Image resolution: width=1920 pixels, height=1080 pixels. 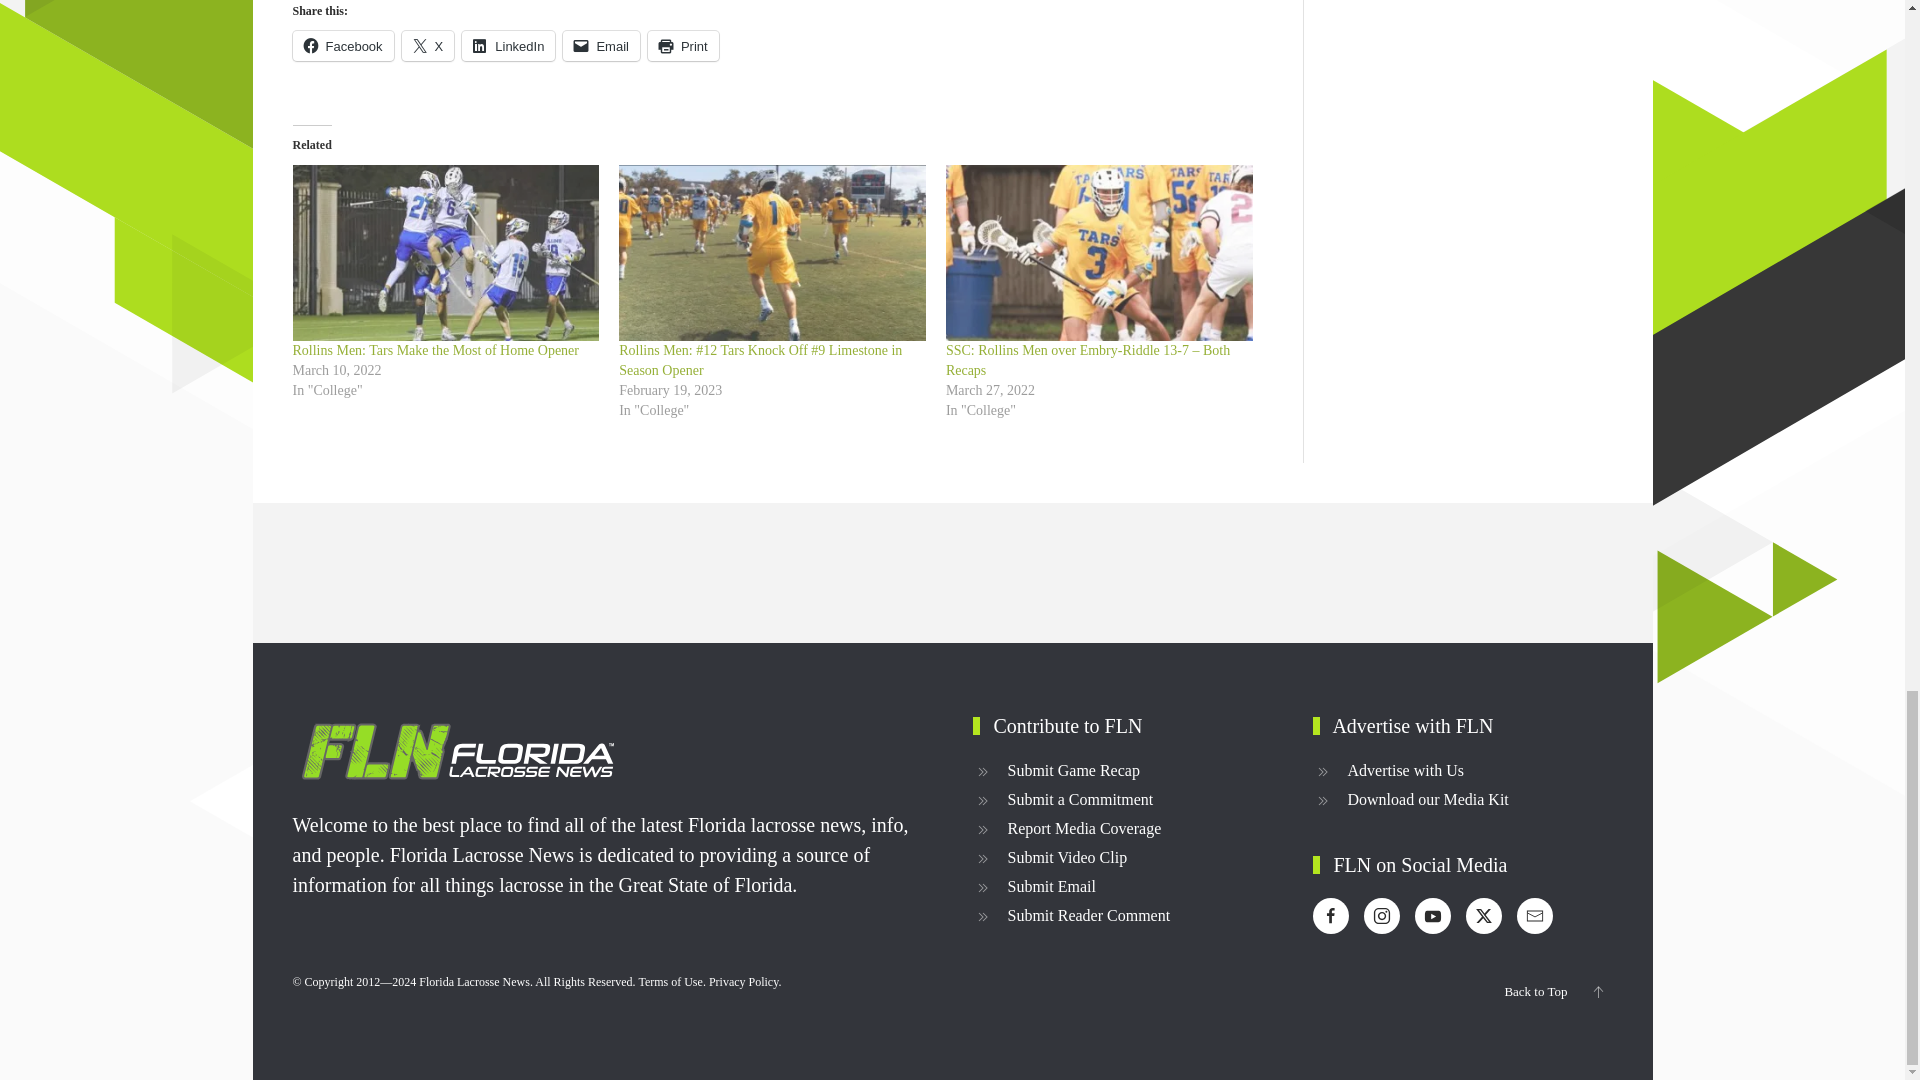 I want to click on Back To Top, so click(x=1597, y=992).